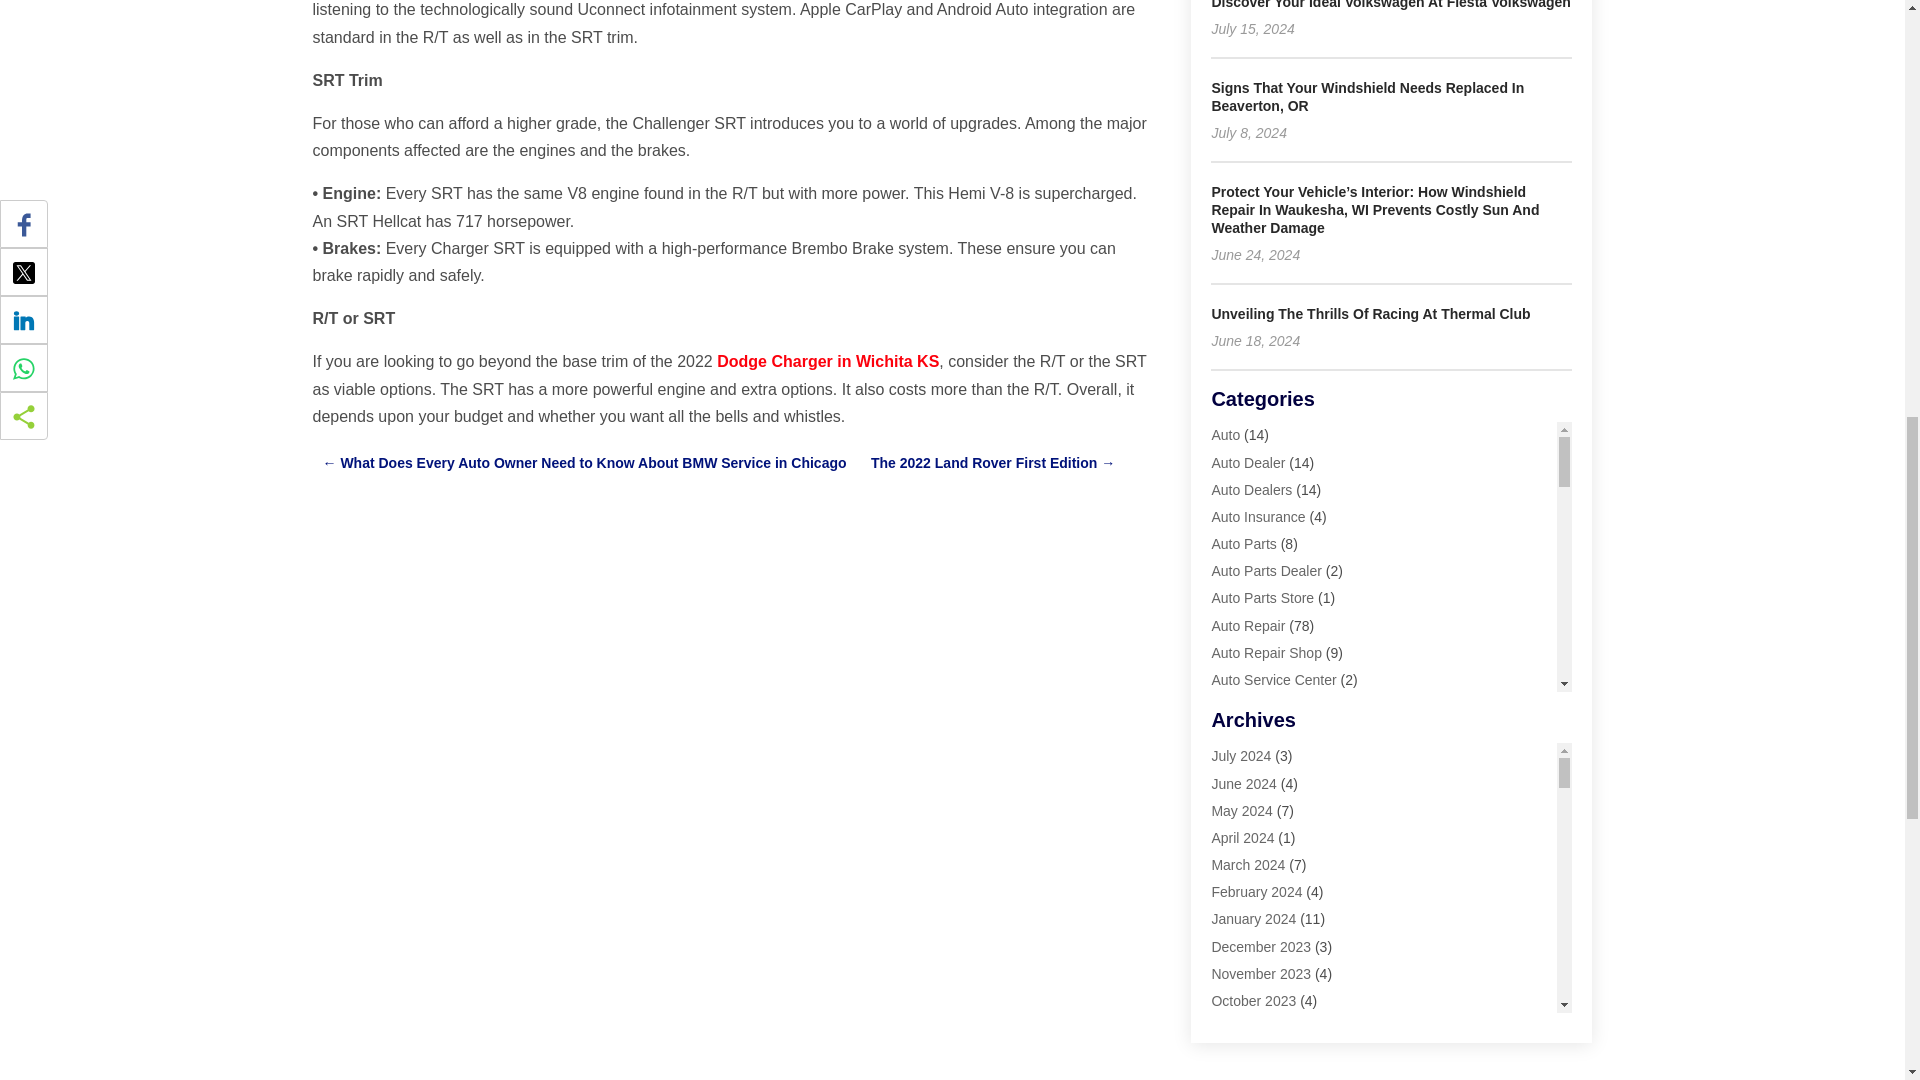  Describe the element at coordinates (1266, 570) in the screenshot. I see `Auto Parts Dealer` at that location.